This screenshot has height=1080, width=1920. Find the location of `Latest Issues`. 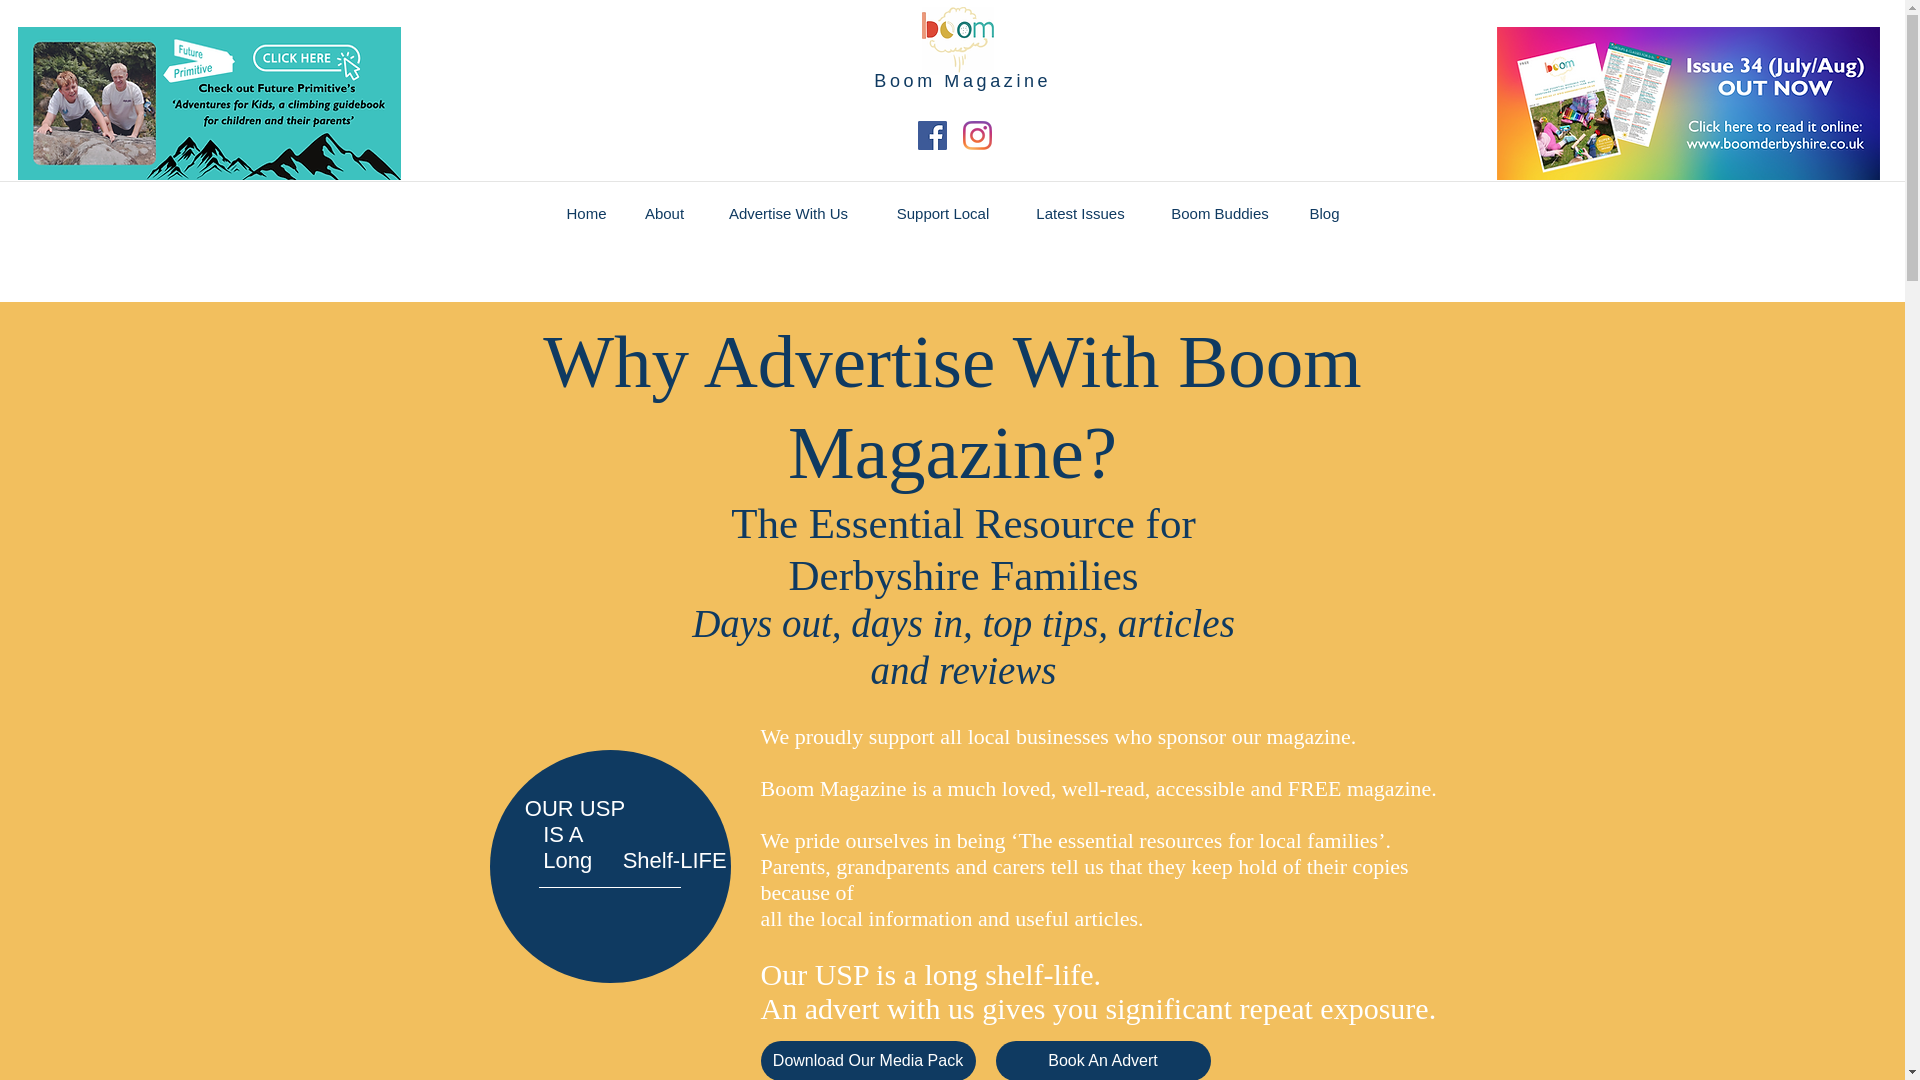

Latest Issues is located at coordinates (1080, 213).